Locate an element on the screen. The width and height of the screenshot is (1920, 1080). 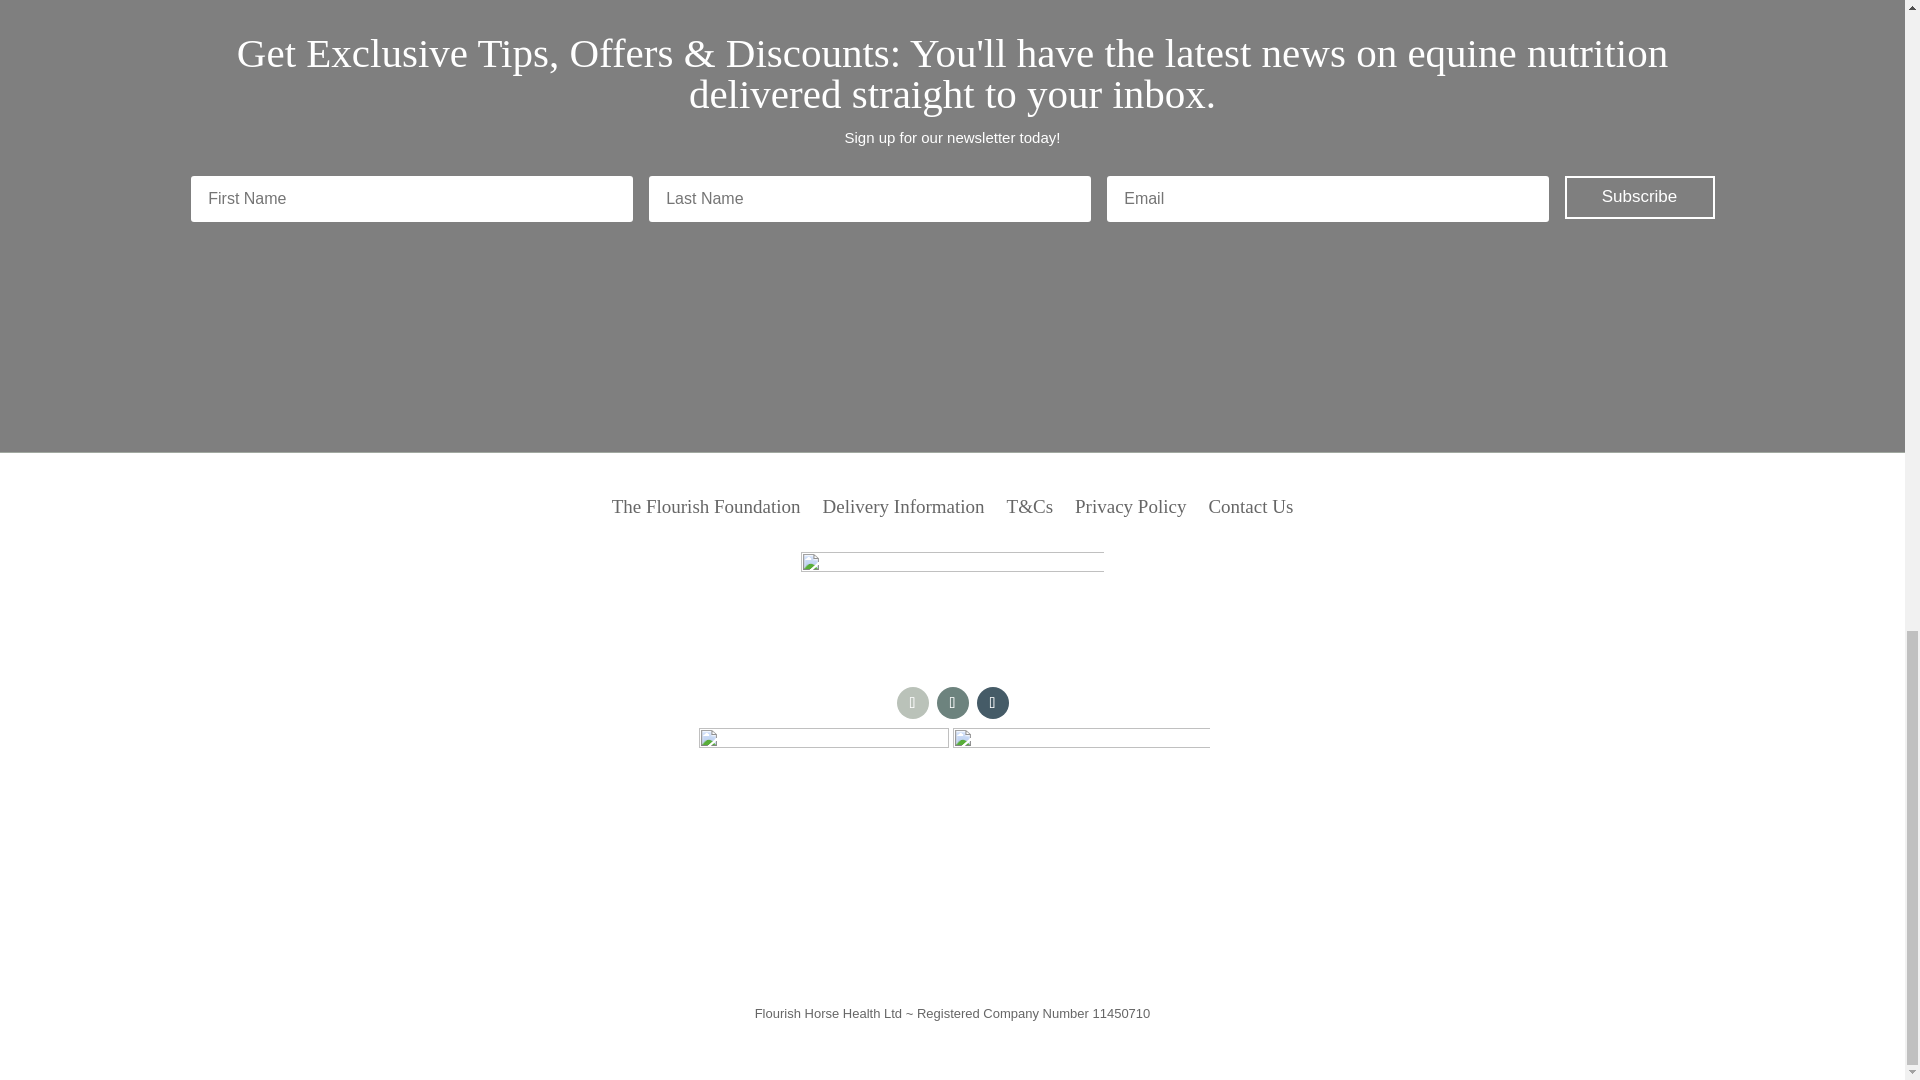
The Flourish Foundation is located at coordinates (706, 510).